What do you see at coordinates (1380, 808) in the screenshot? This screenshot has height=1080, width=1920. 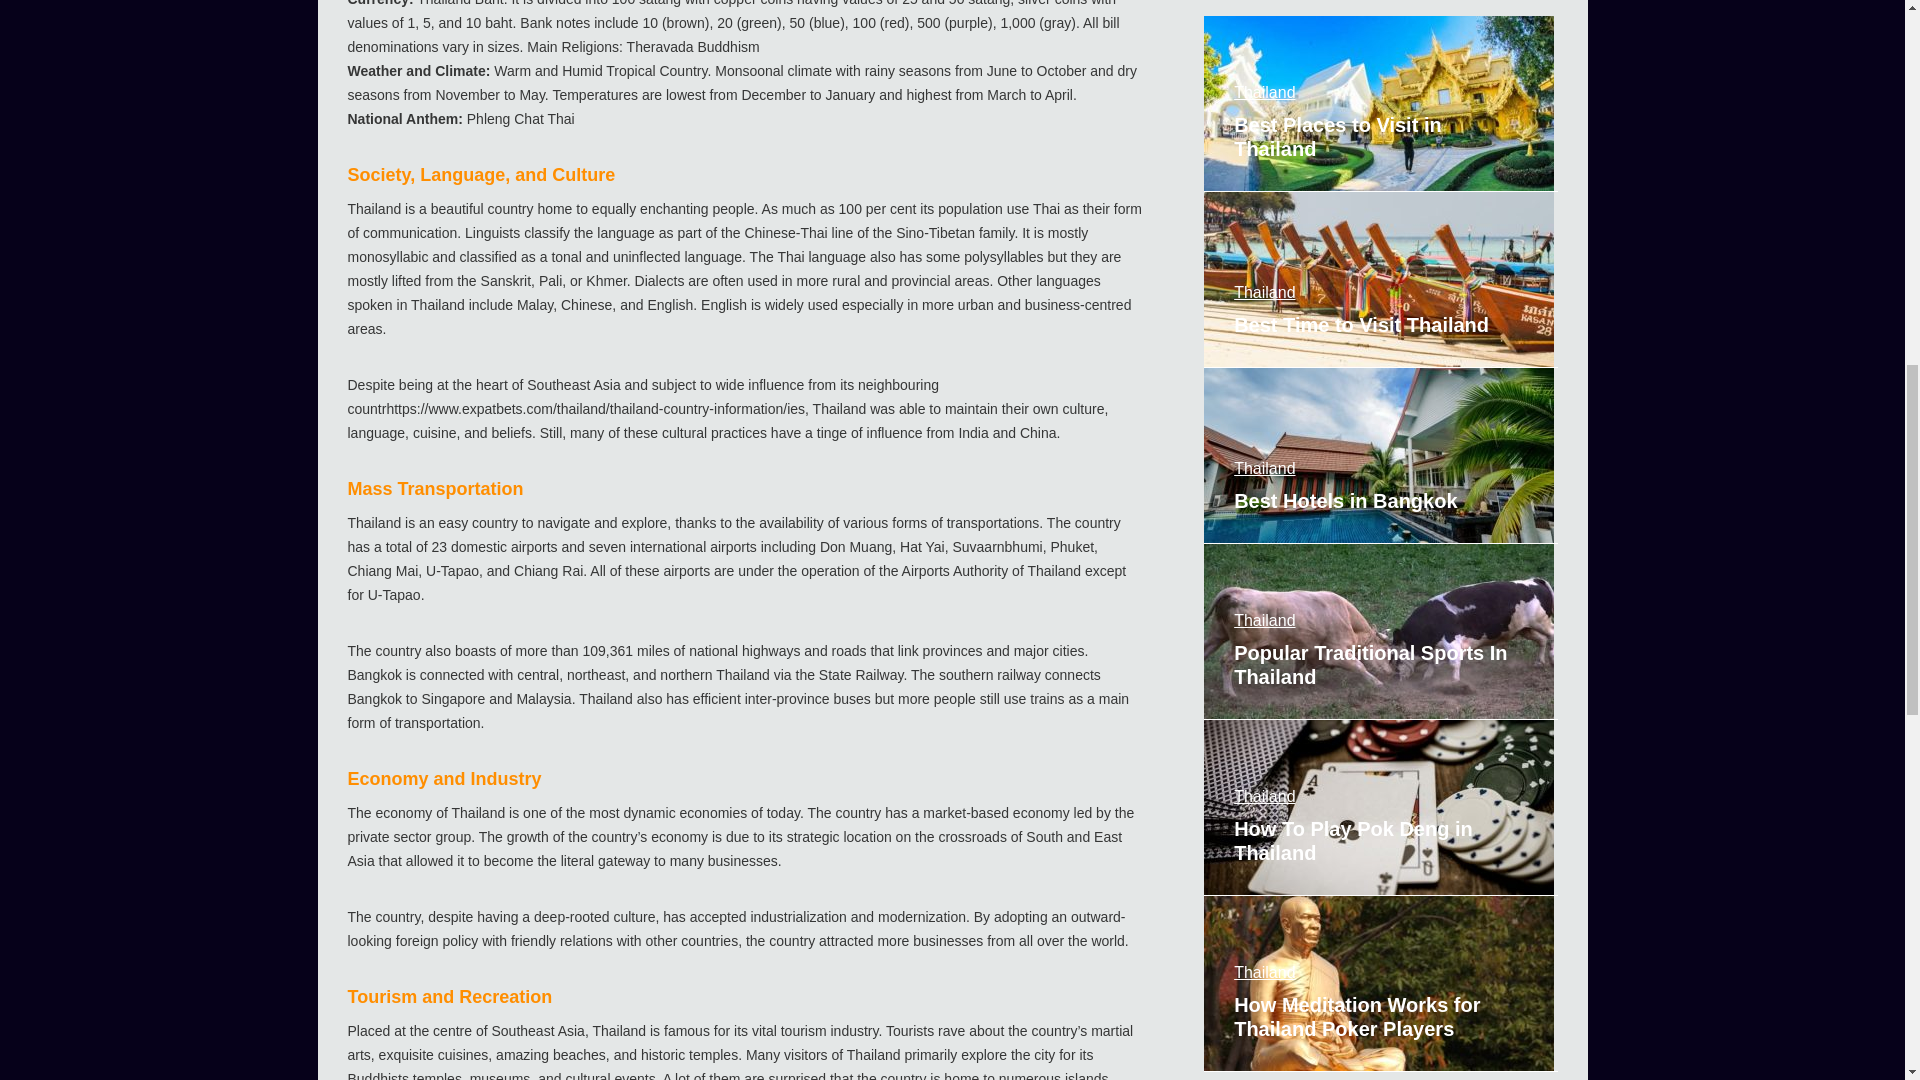 I see `How To Play Pok Deng in Thailand` at bounding box center [1380, 808].